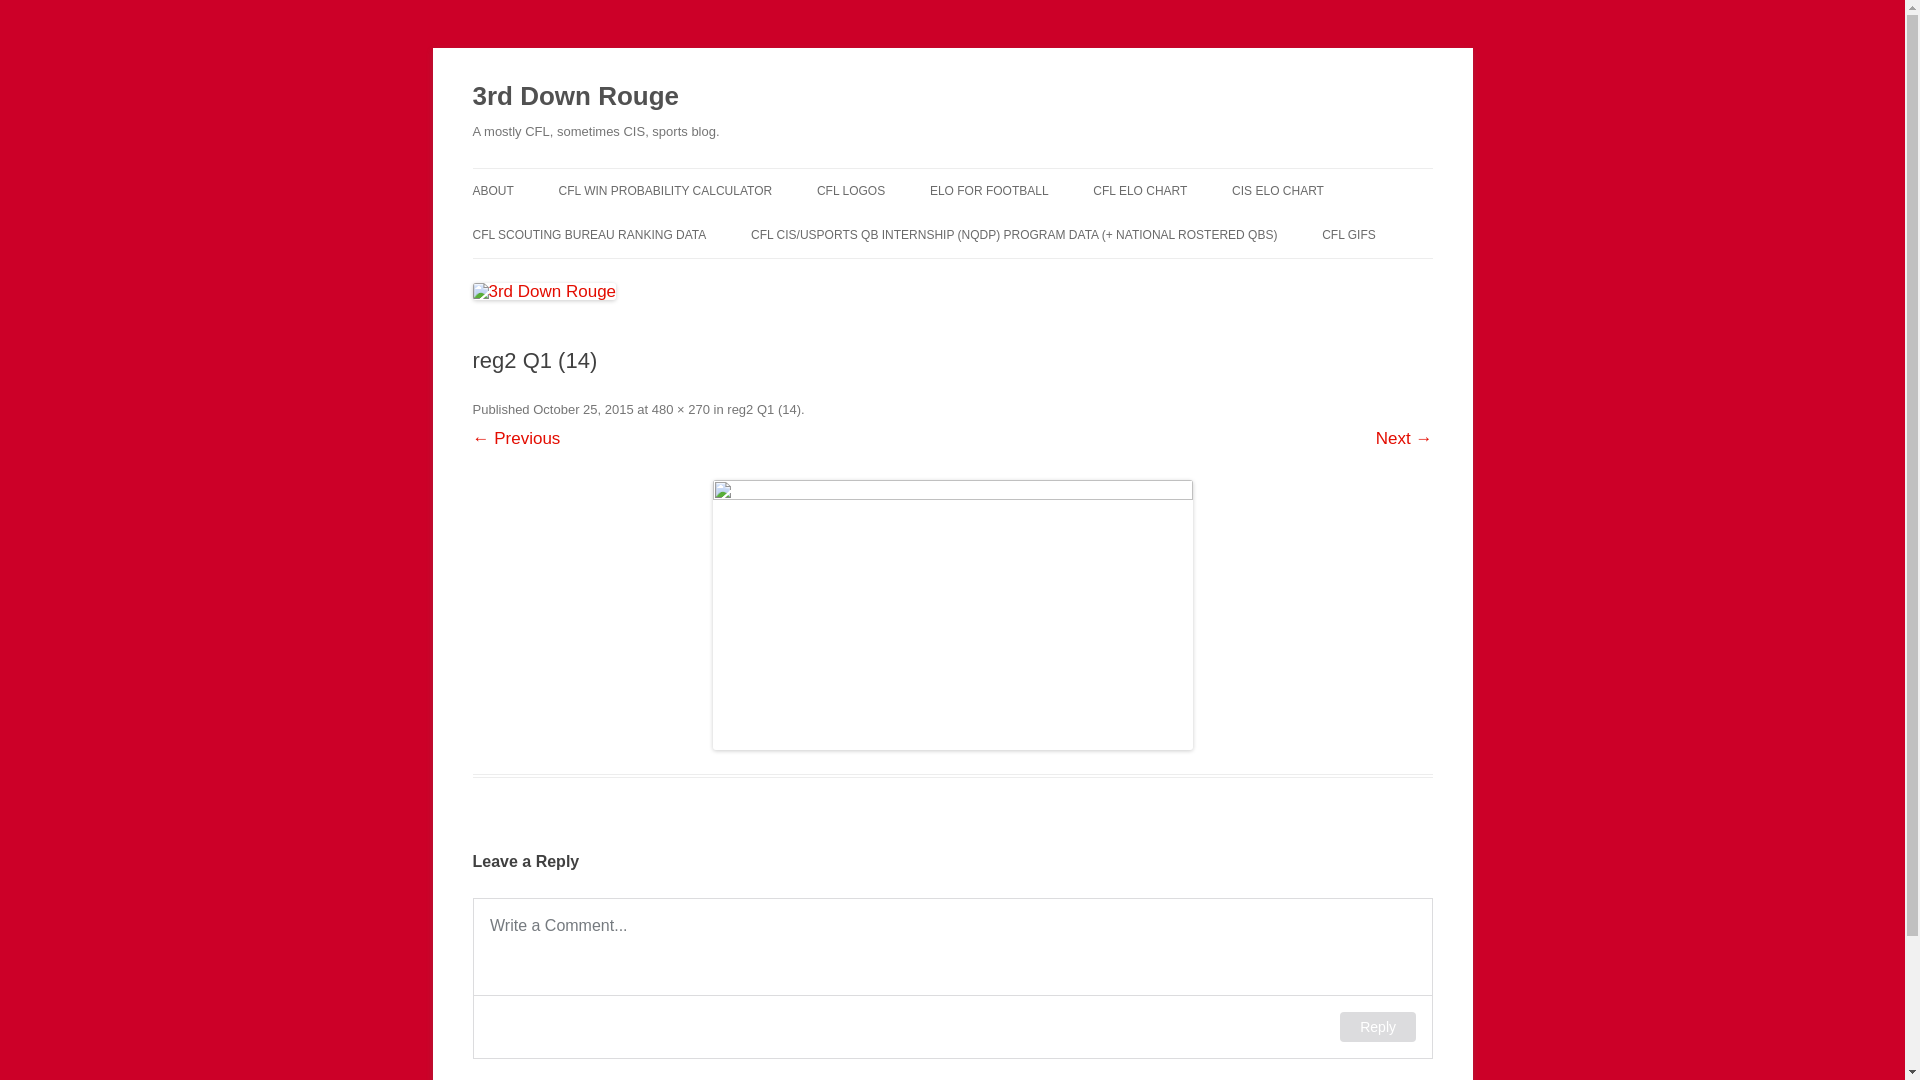 This screenshot has height=1080, width=1920. I want to click on CFL GIFS, so click(1349, 235).